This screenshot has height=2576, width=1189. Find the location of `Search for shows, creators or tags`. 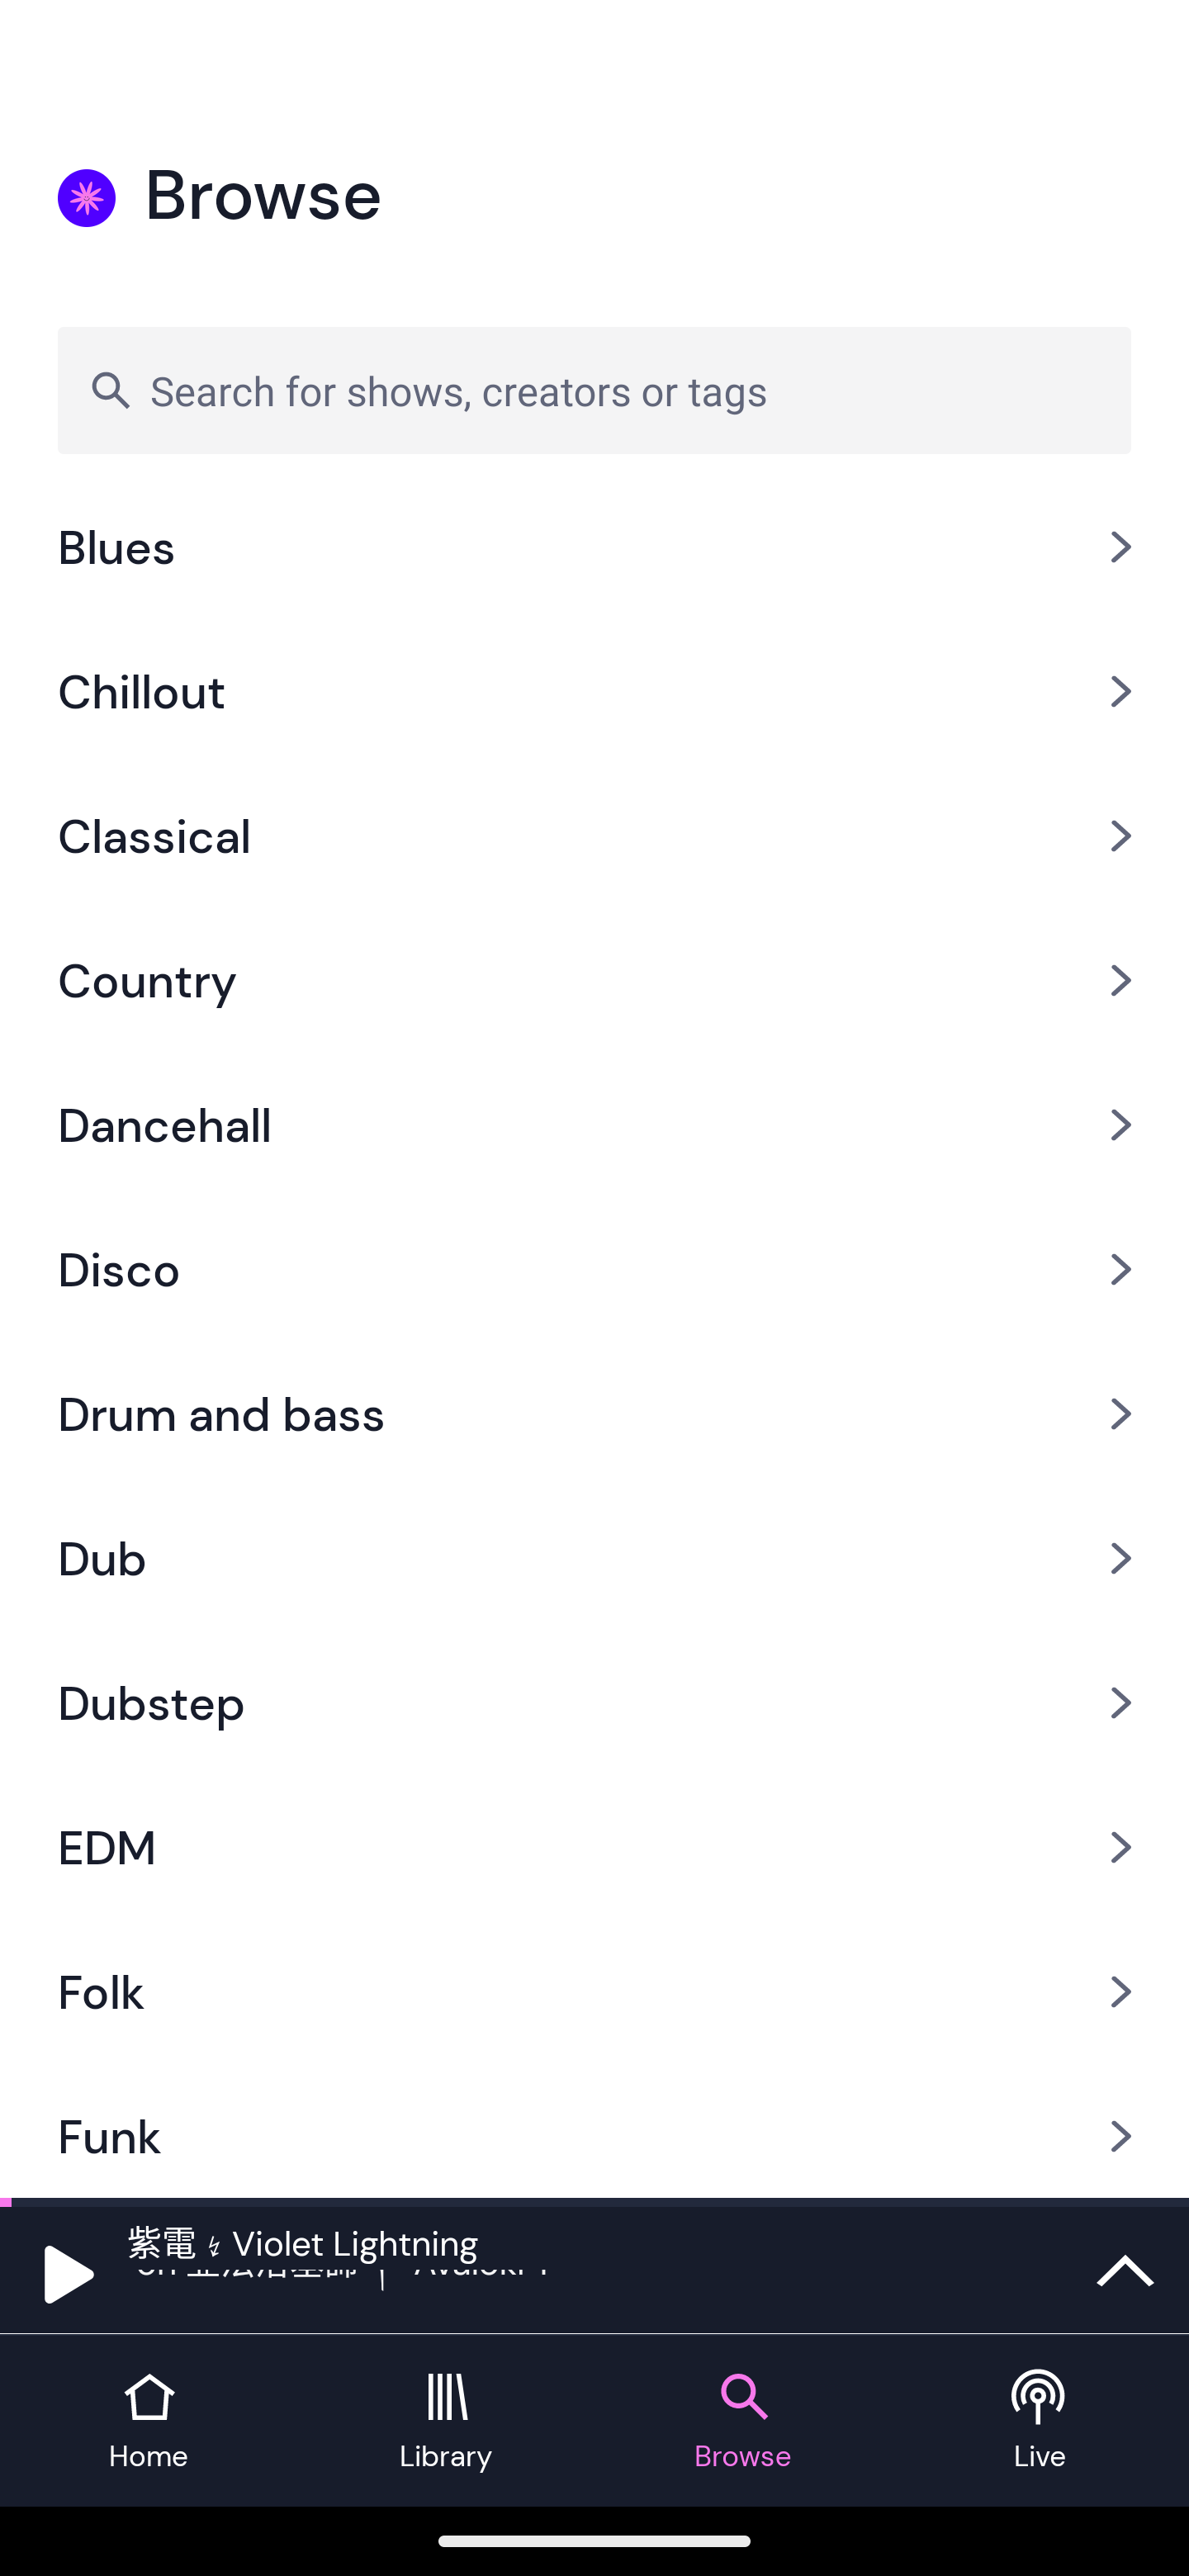

Search for shows, creators or tags is located at coordinates (594, 390).